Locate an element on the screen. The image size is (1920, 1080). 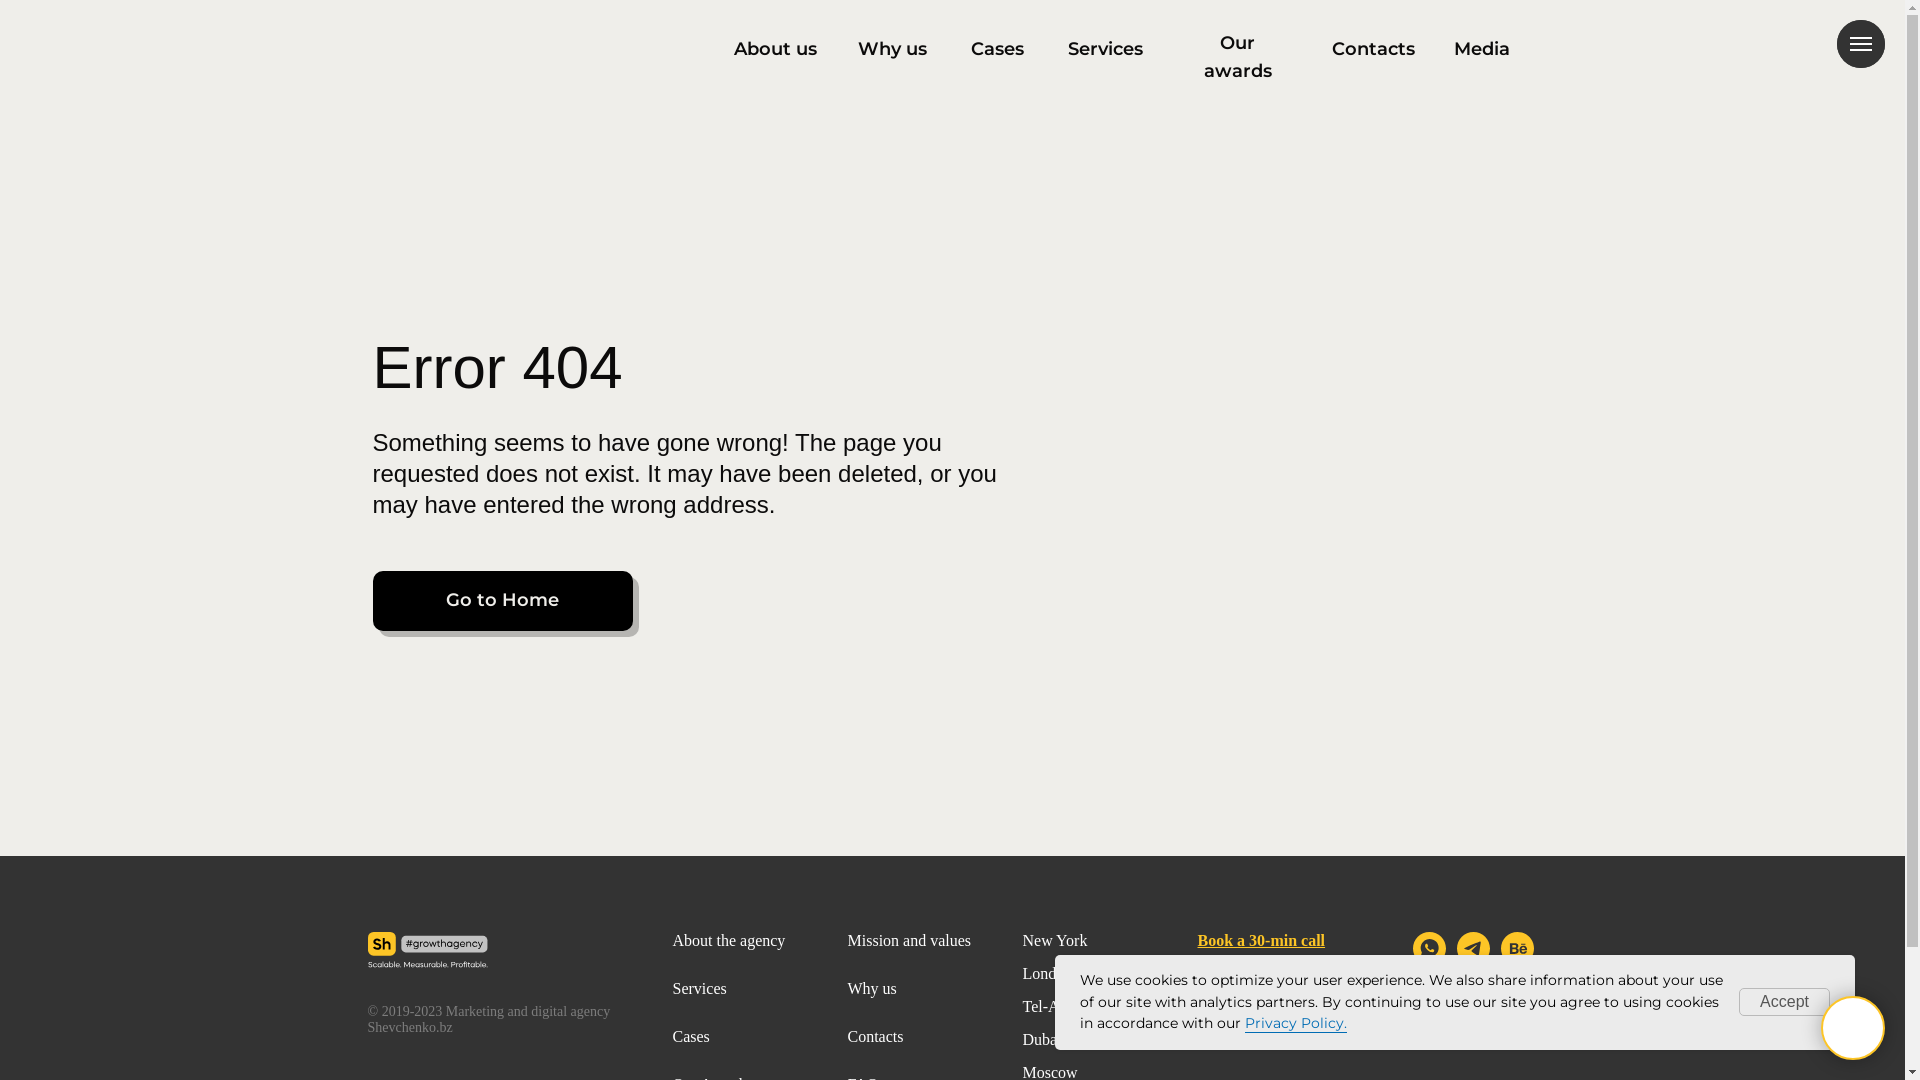
Services is located at coordinates (699, 989).